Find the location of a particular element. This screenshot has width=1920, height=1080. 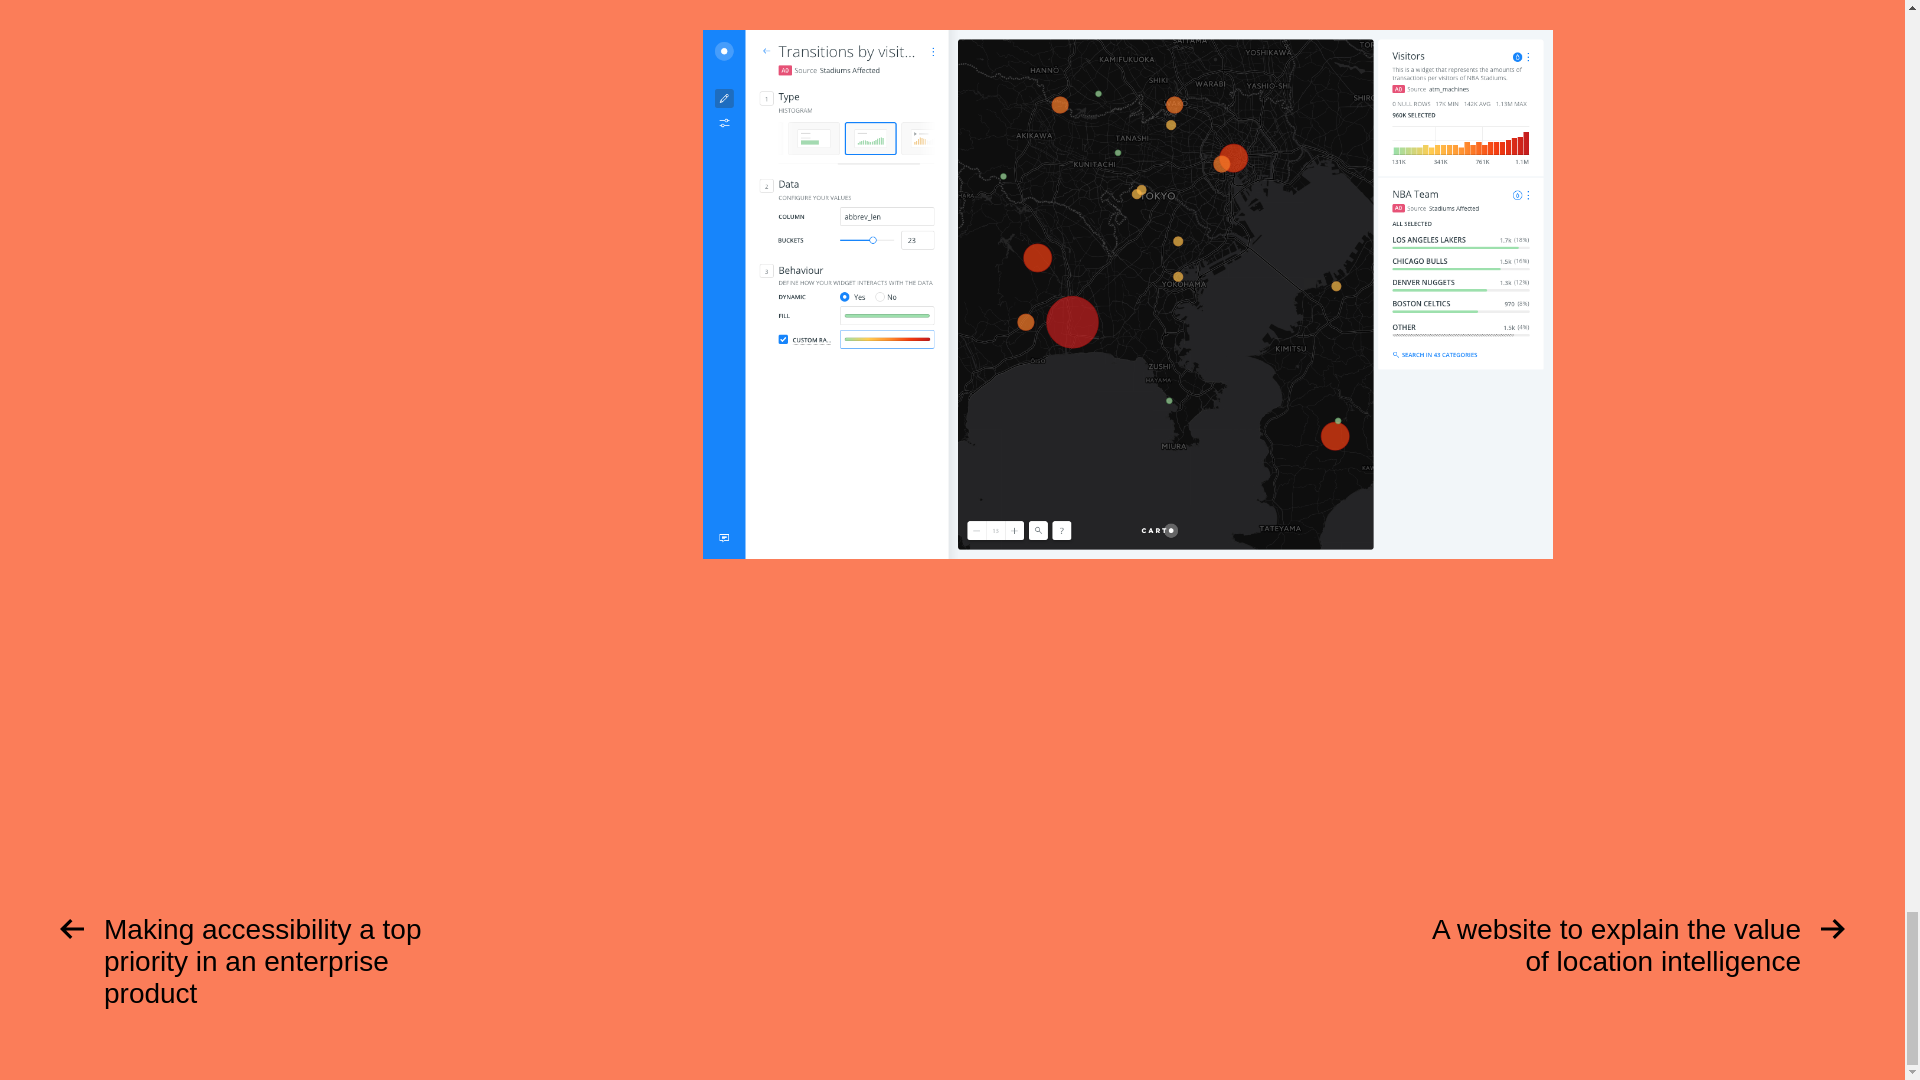

Making accessibility a top priority in an enterprise product is located at coordinates (262, 966).